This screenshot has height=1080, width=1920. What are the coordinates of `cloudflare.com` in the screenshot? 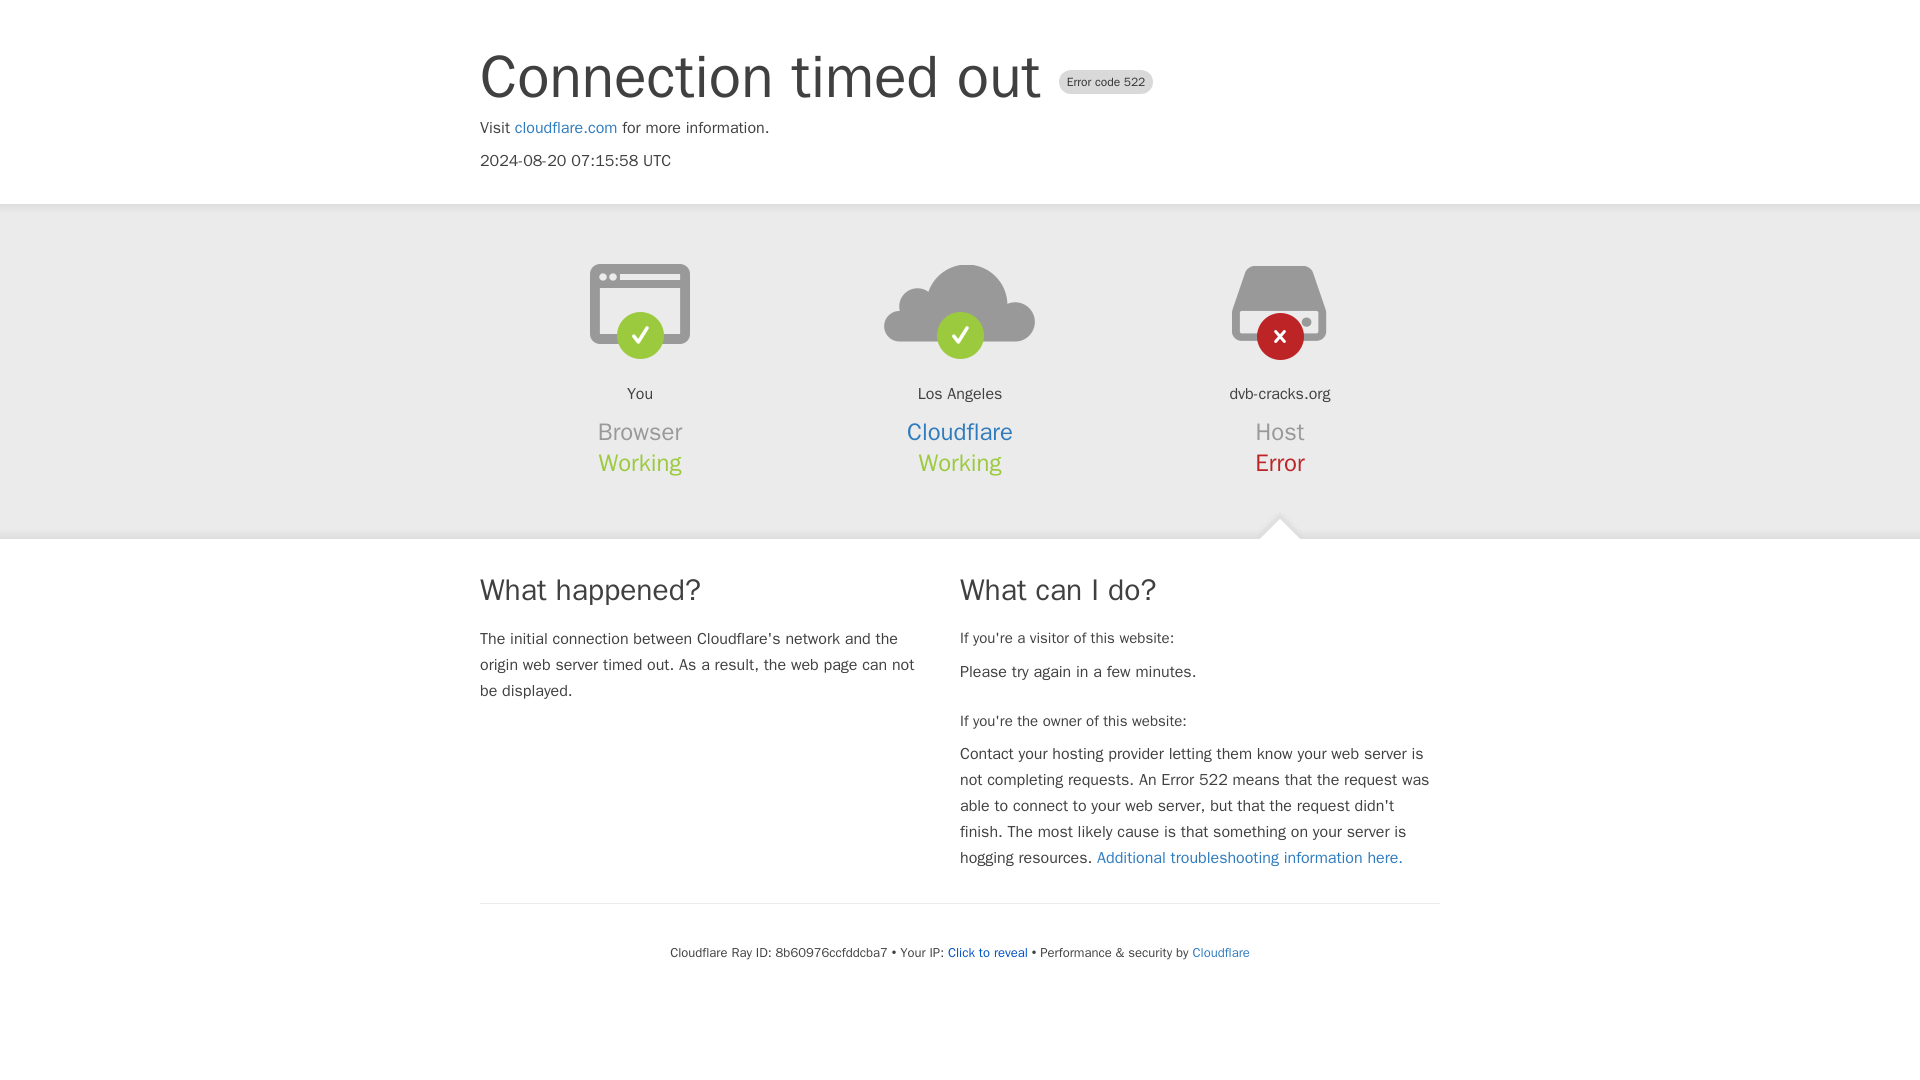 It's located at (566, 128).